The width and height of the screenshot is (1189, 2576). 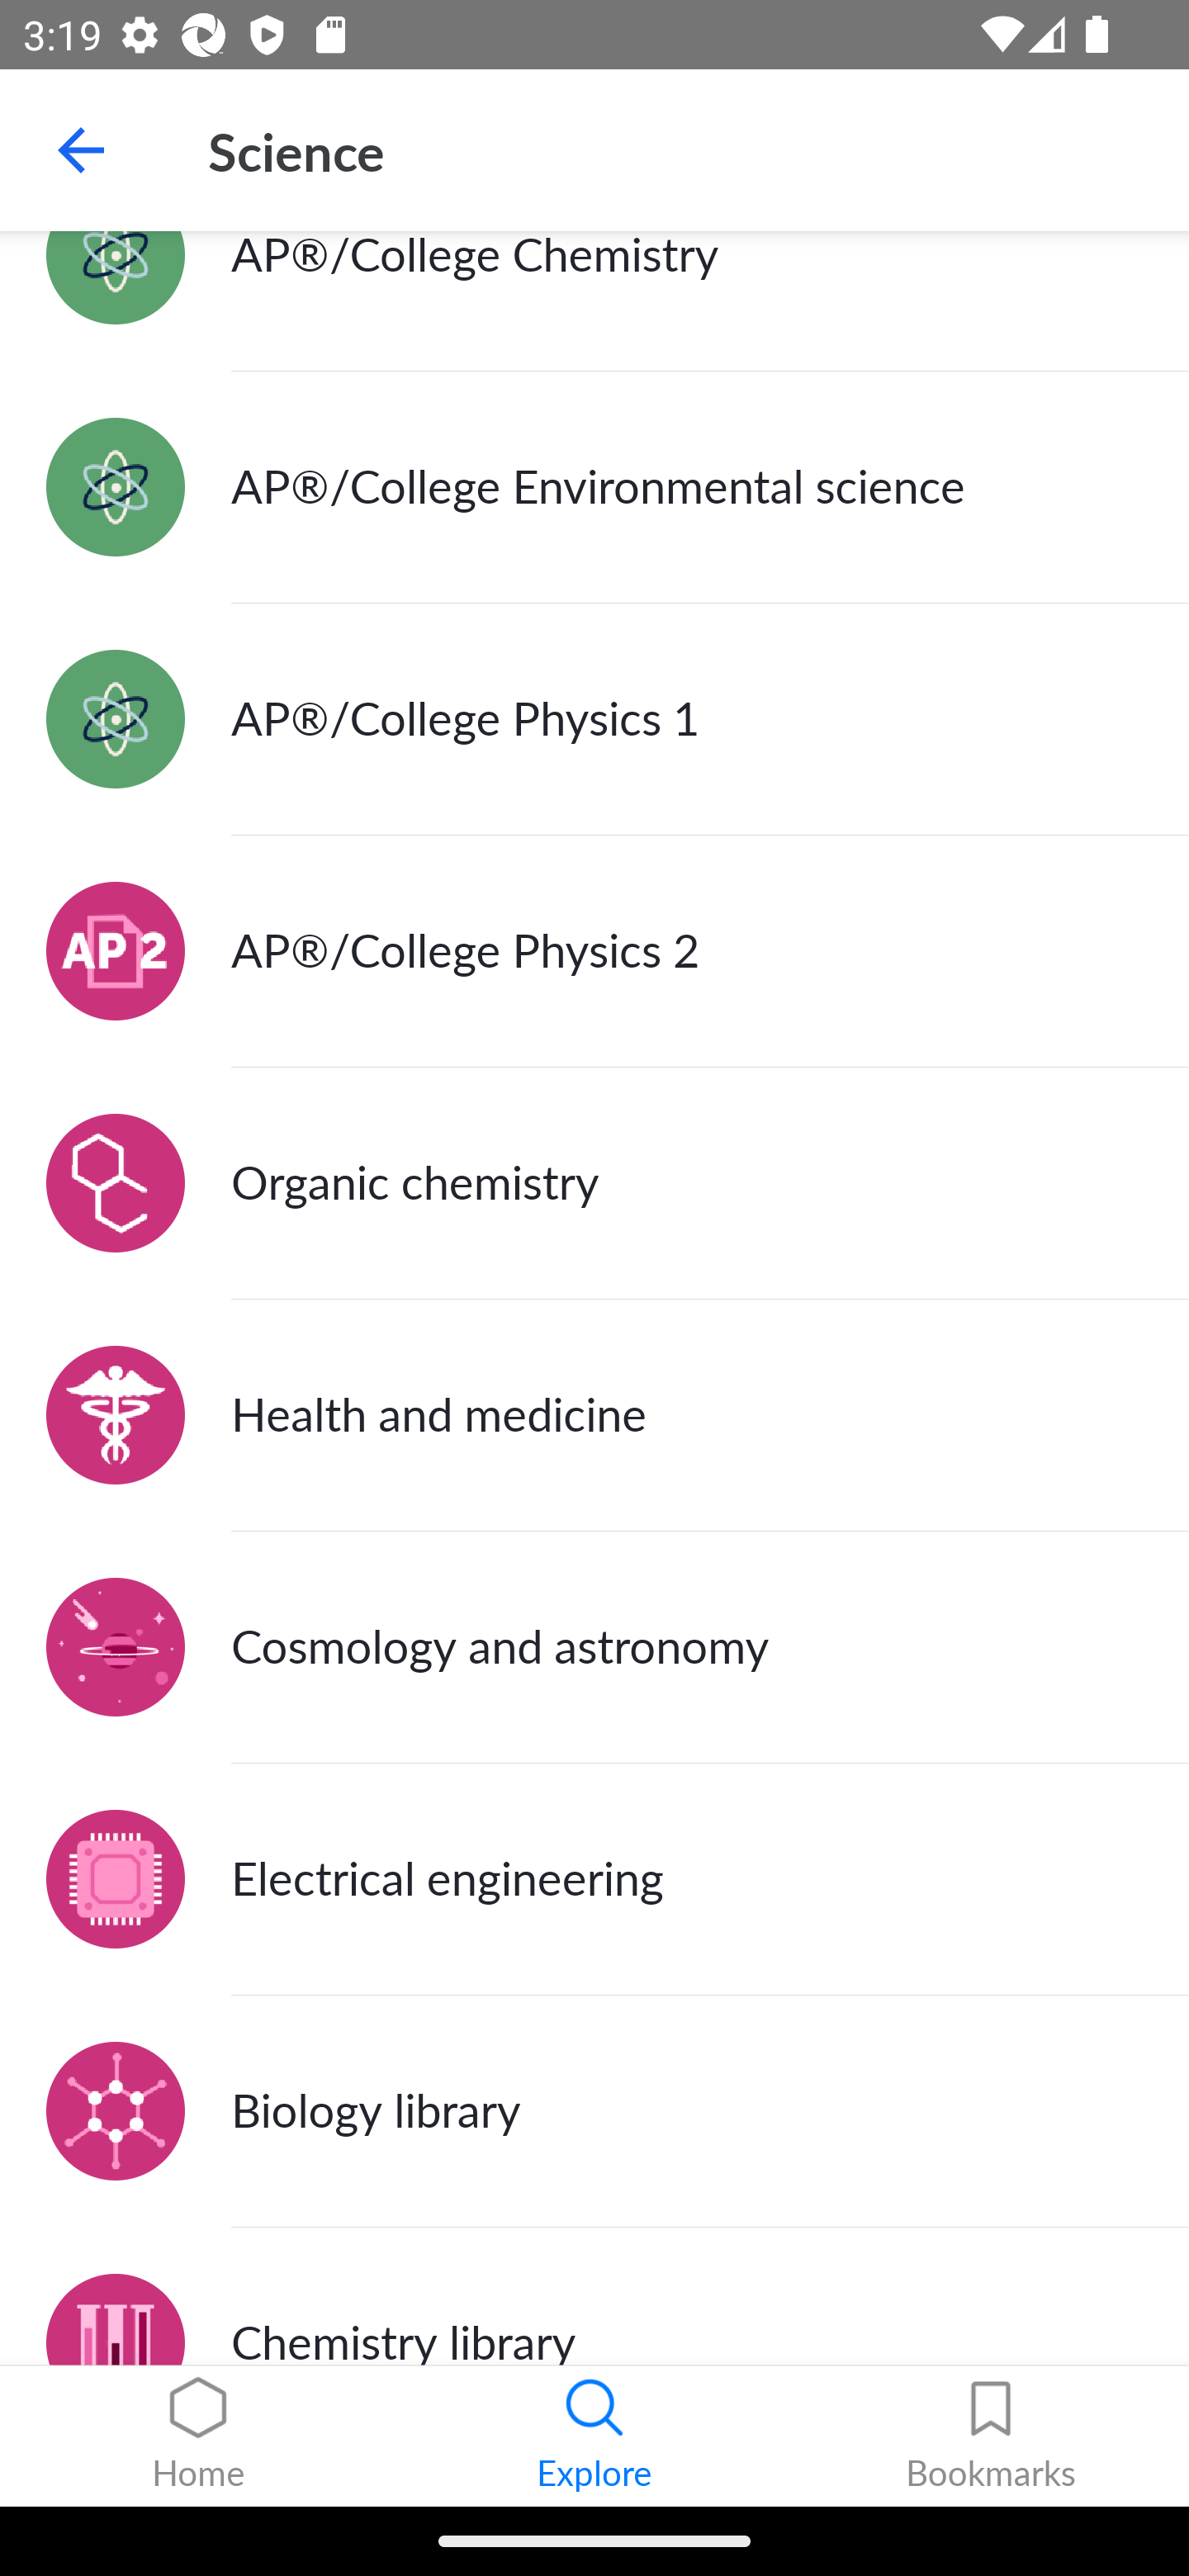 What do you see at coordinates (594, 1881) in the screenshot?
I see `Electrical engineering` at bounding box center [594, 1881].